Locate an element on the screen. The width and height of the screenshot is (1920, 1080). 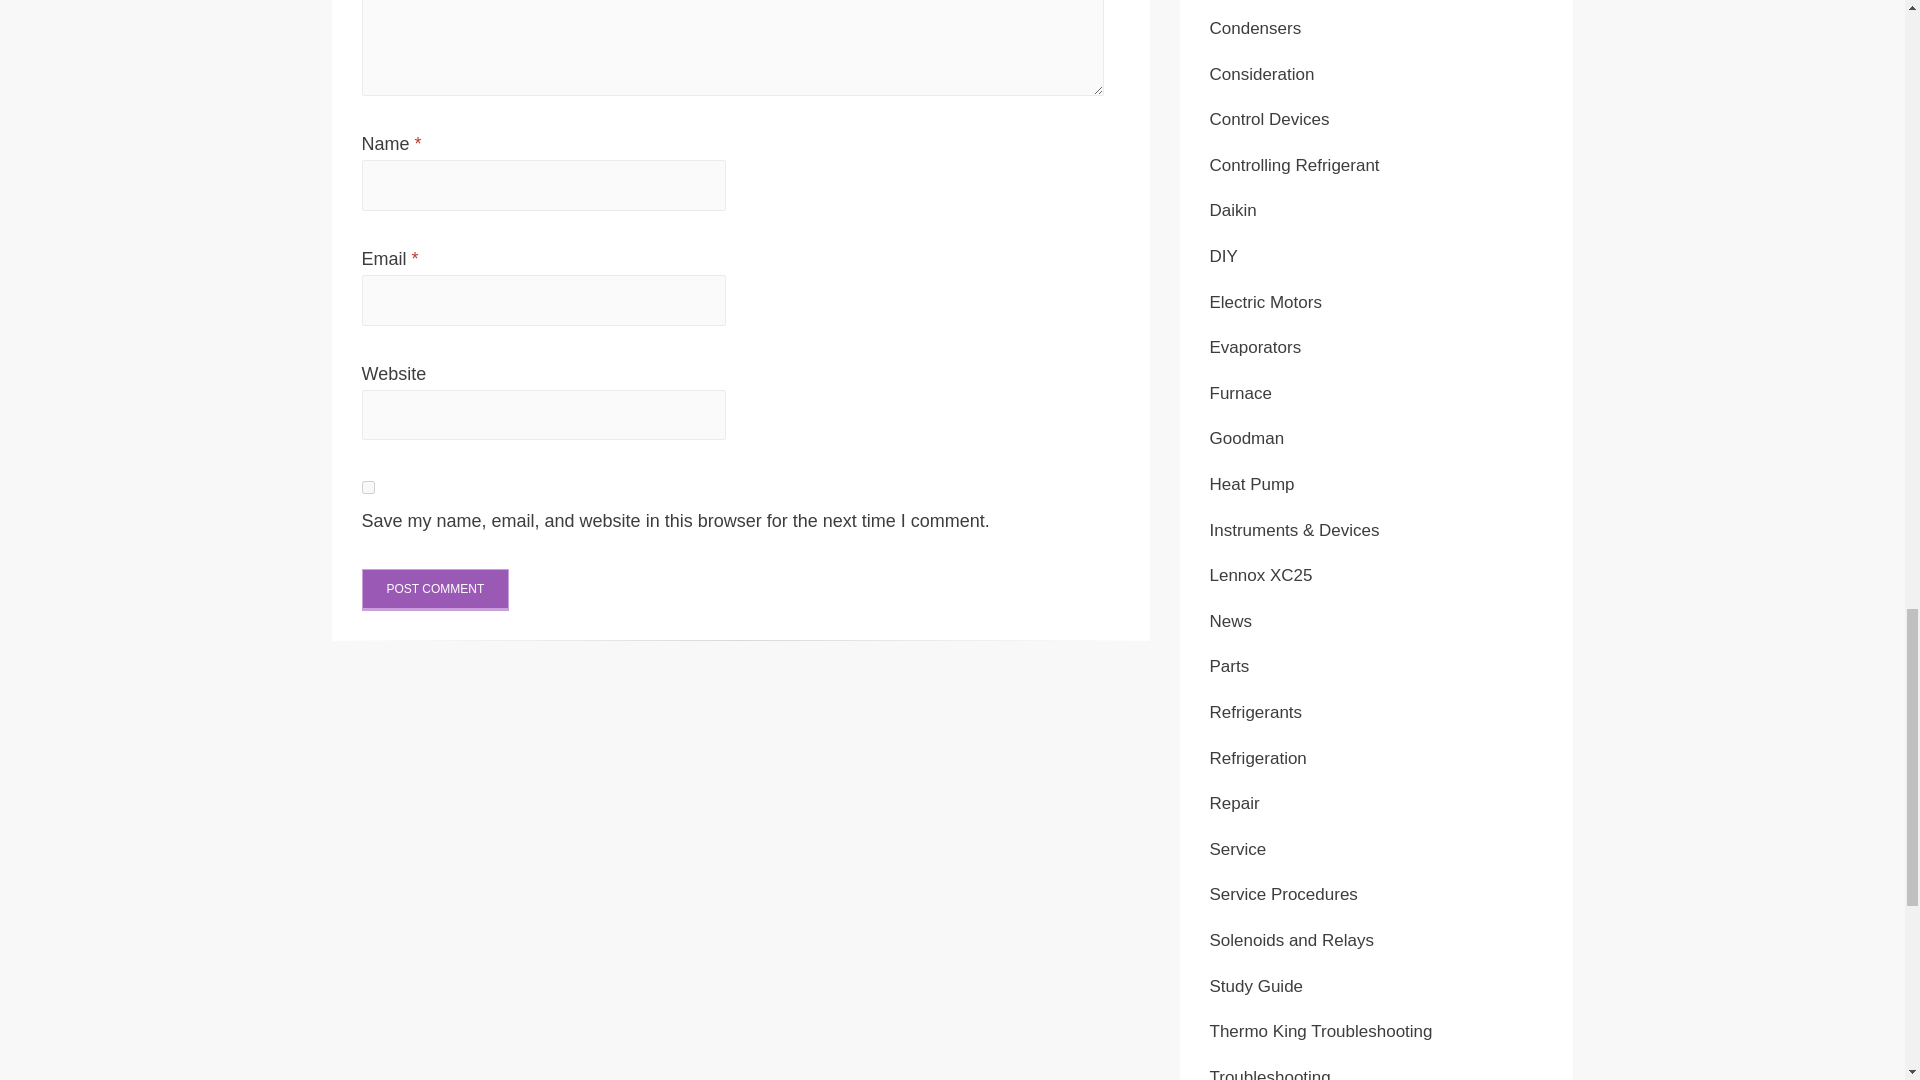
Condensers is located at coordinates (1255, 28).